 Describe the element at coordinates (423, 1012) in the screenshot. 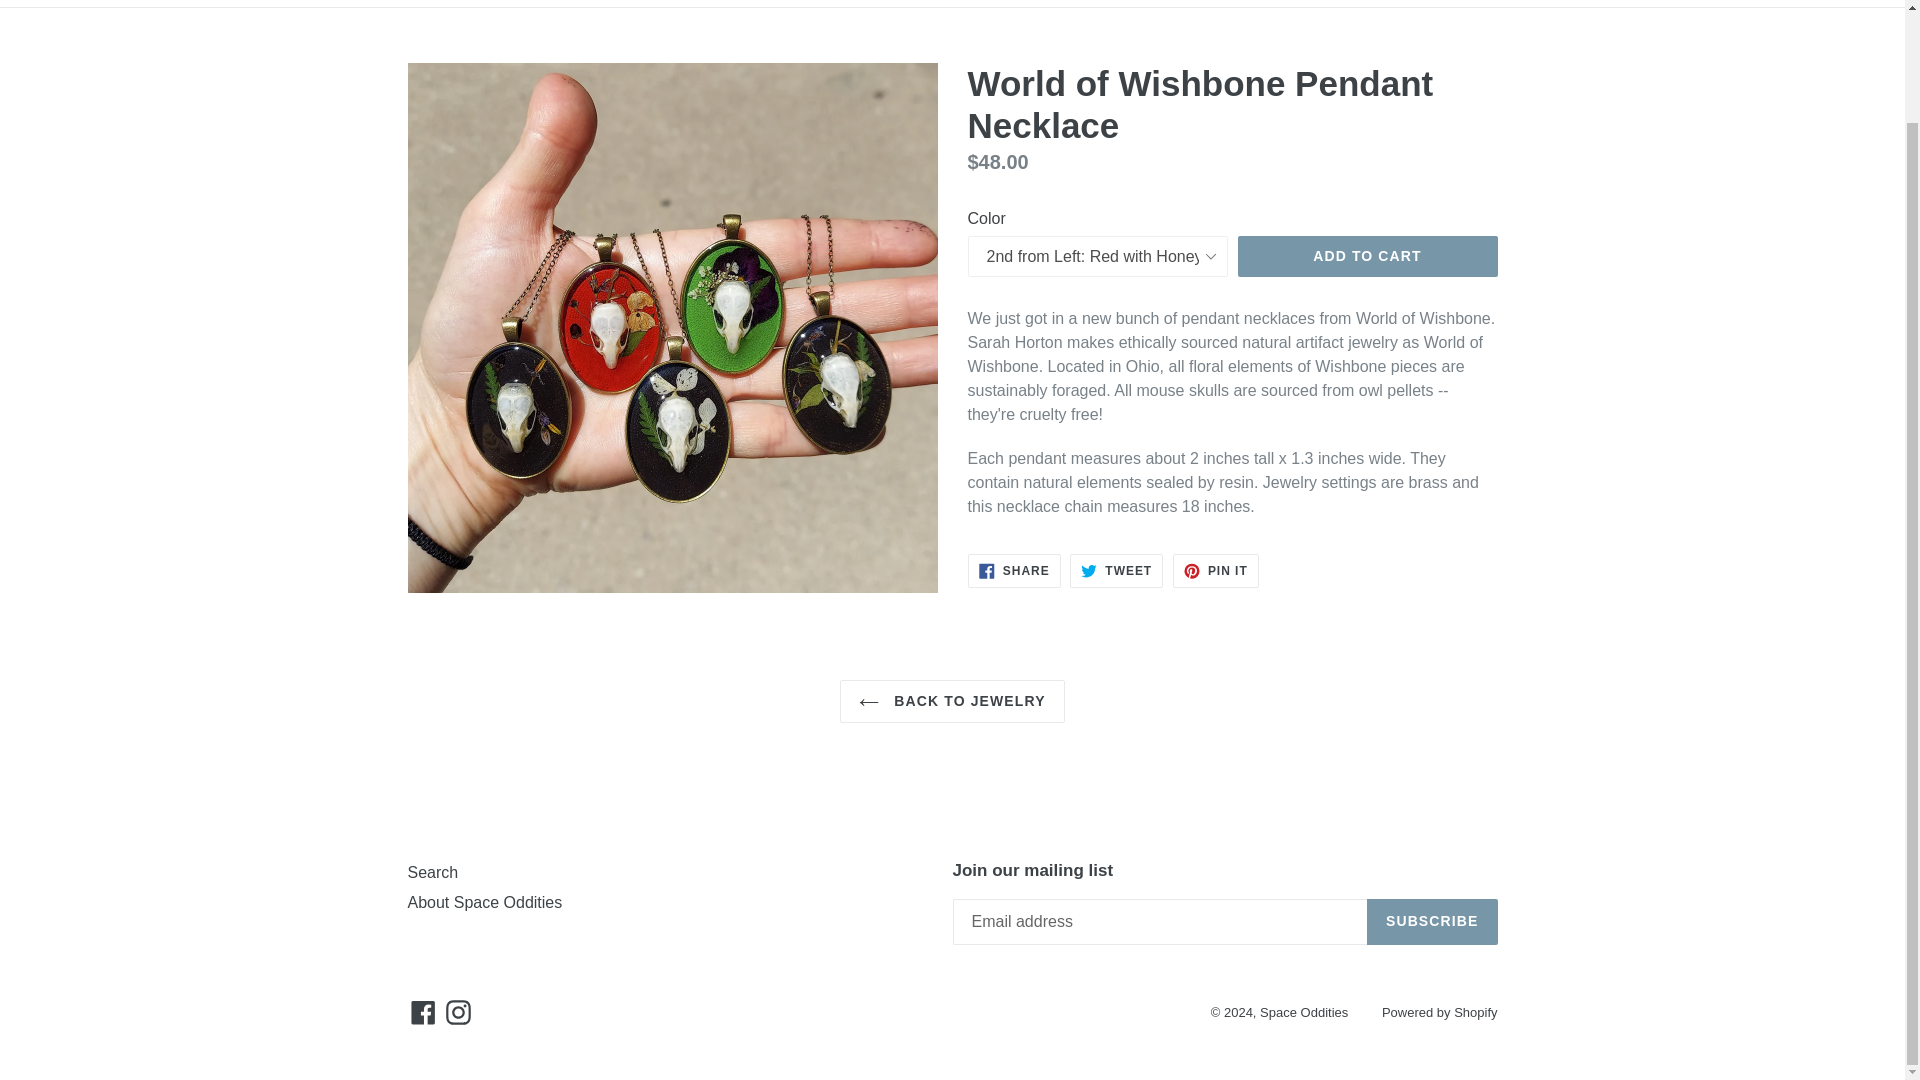

I see `Space Oddities  on Facebook` at that location.